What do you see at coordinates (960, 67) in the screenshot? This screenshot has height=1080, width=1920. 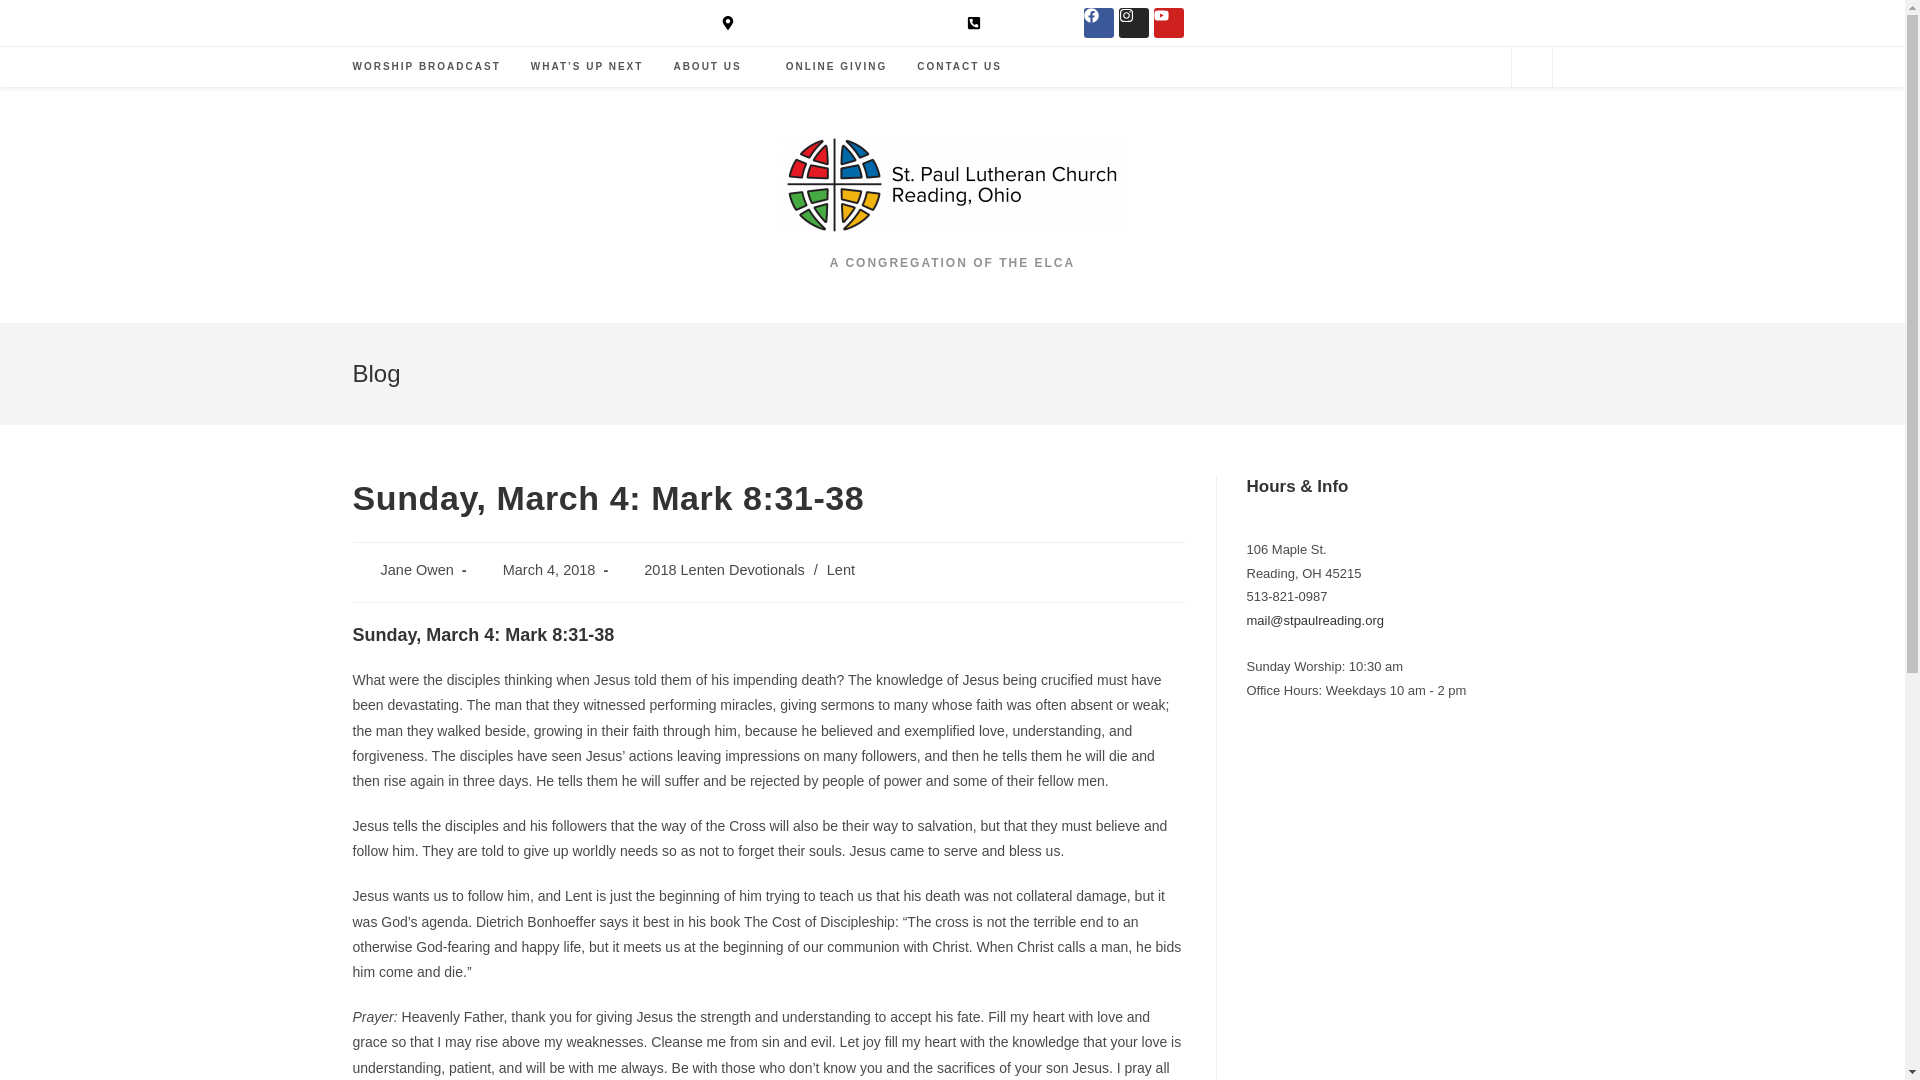 I see `CONTACT US` at bounding box center [960, 67].